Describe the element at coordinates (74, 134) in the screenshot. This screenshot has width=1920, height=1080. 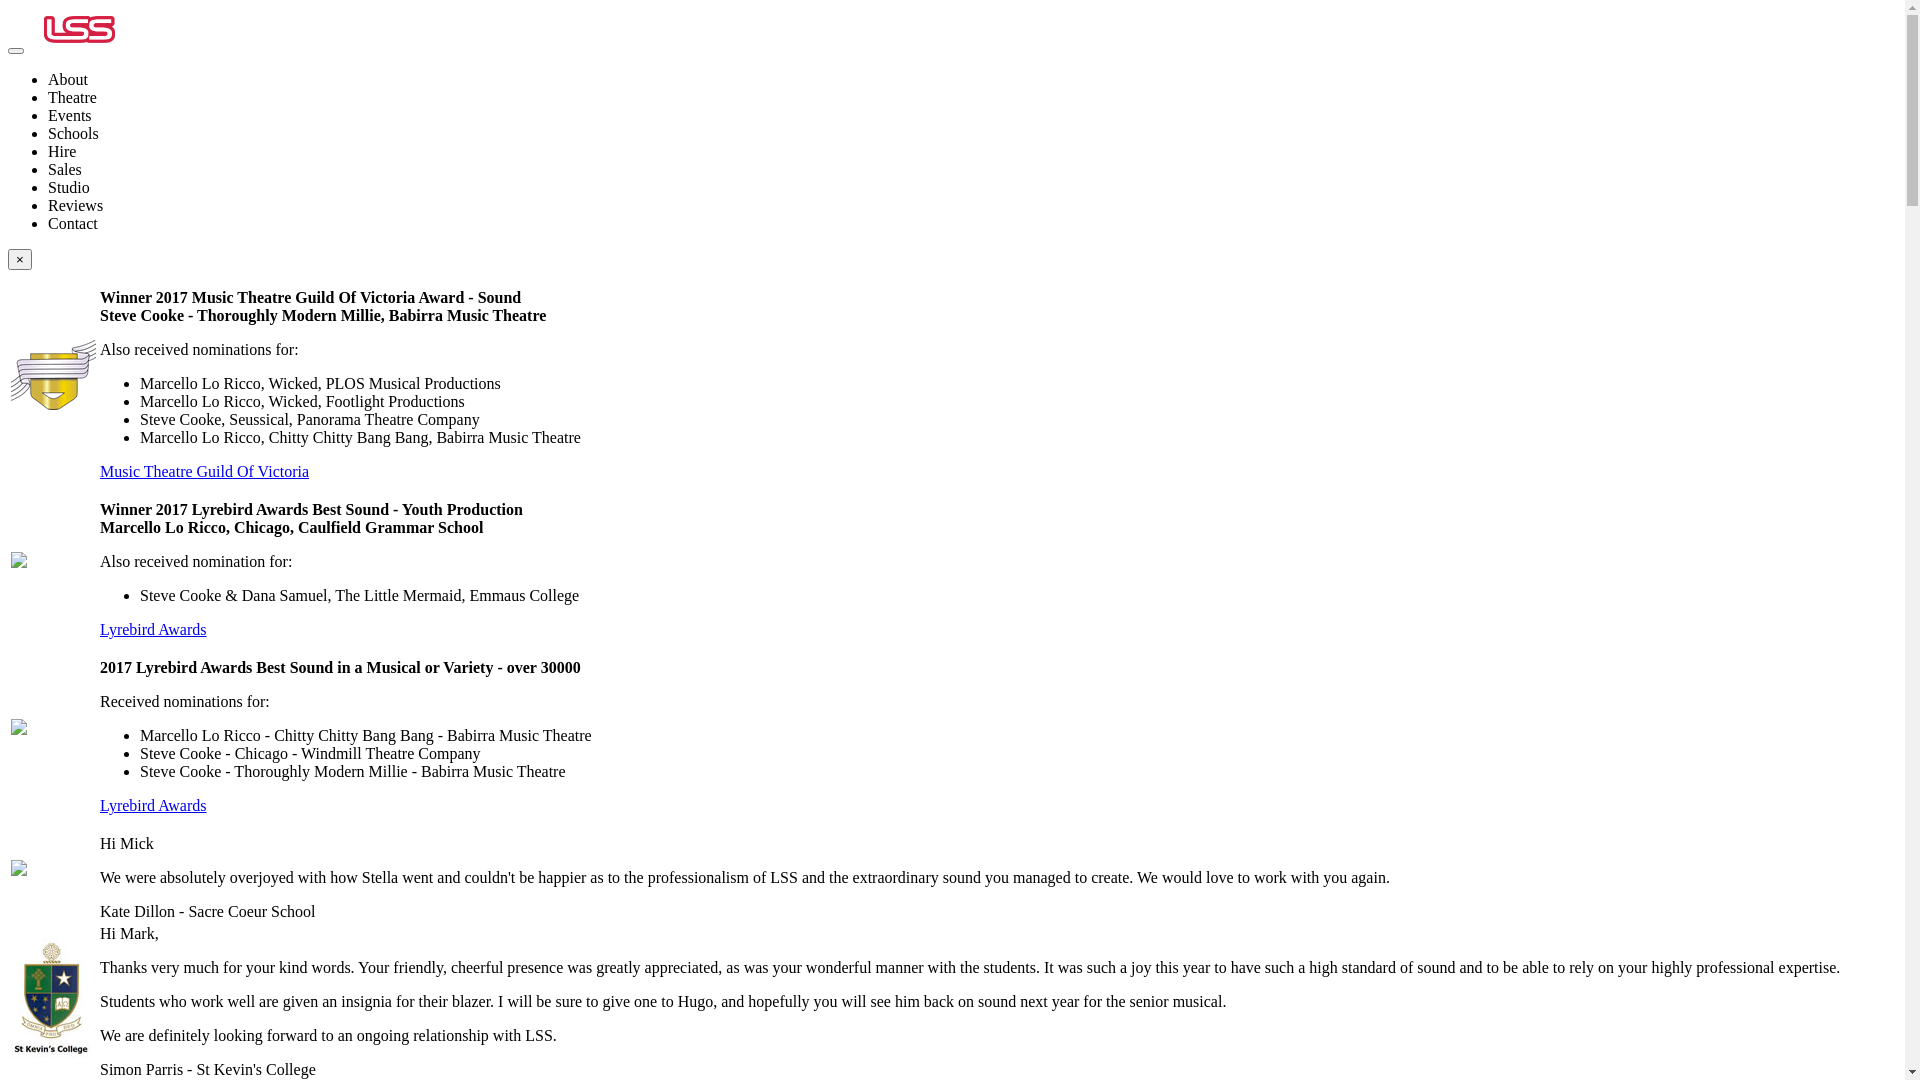
I see `Schools` at that location.